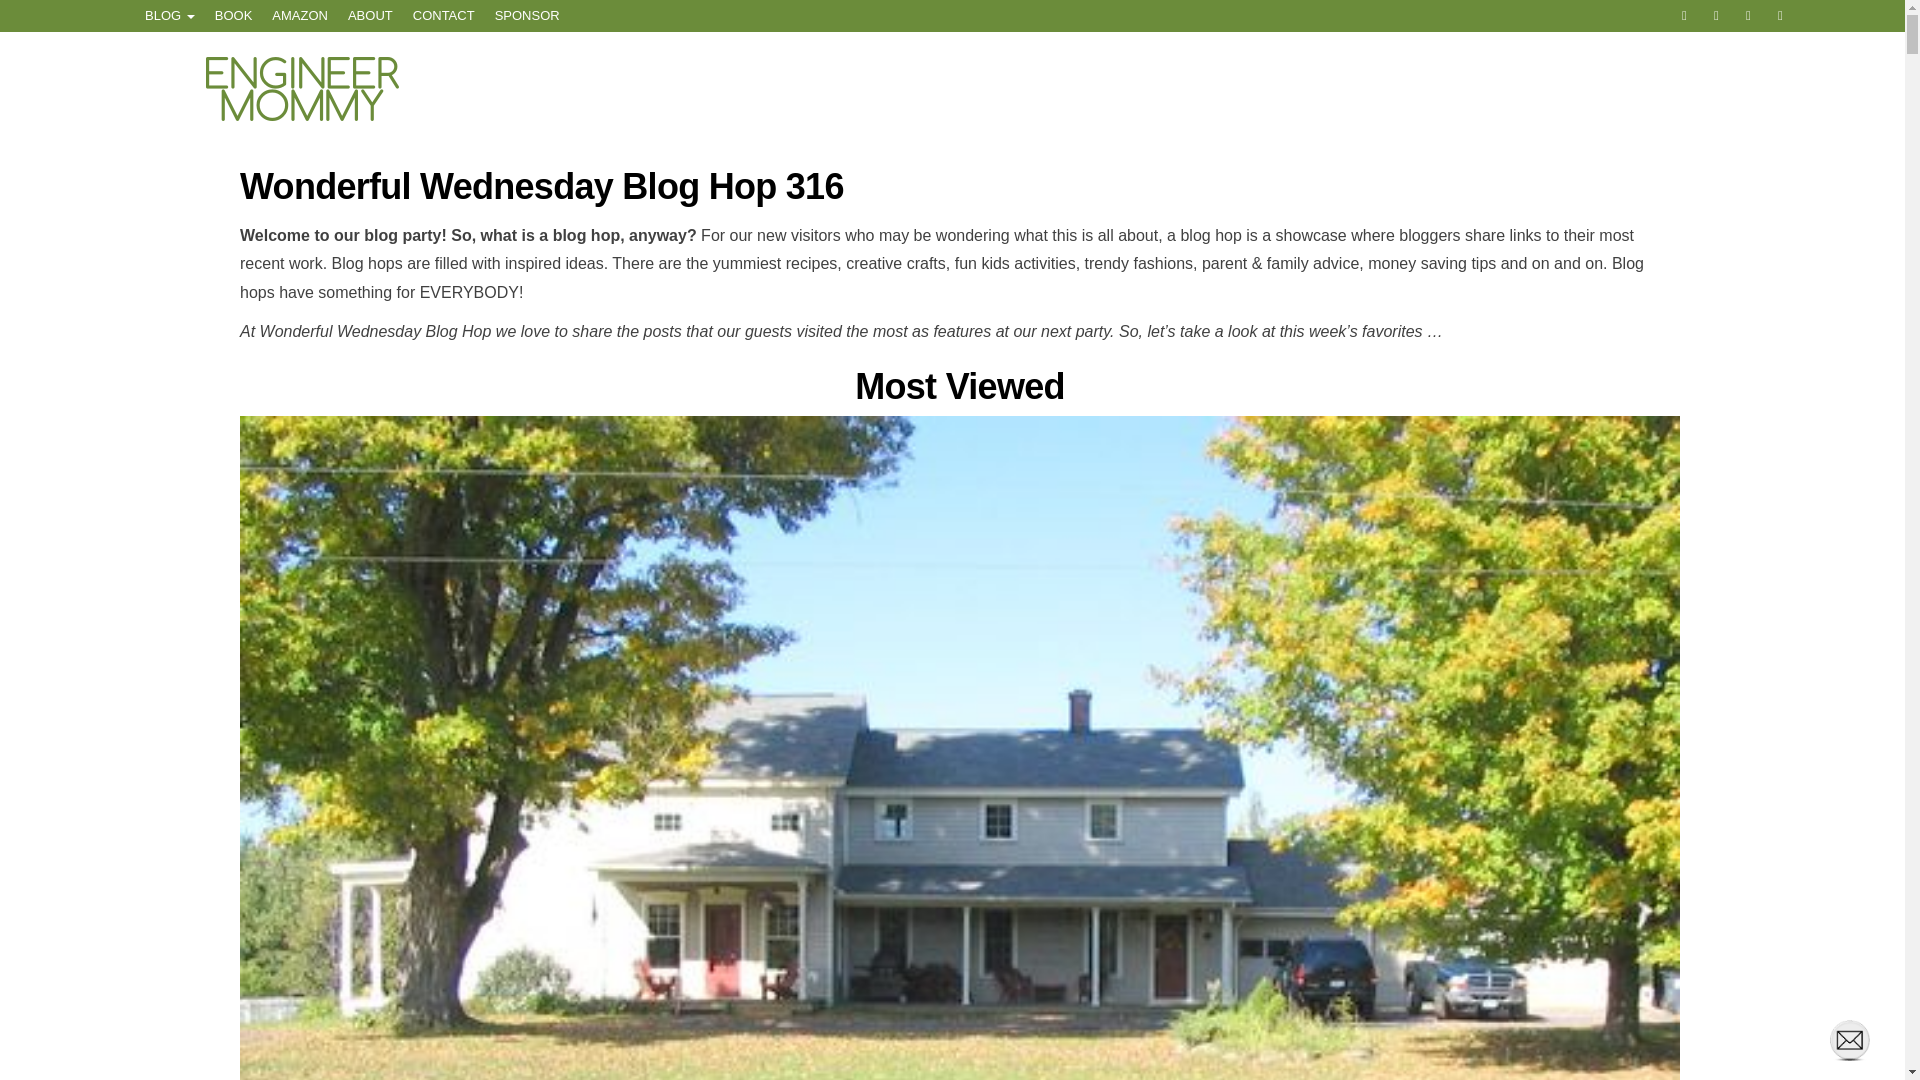 Image resolution: width=1920 pixels, height=1080 pixels. What do you see at coordinates (443, 102) in the screenshot?
I see `Engineer Mommy` at bounding box center [443, 102].